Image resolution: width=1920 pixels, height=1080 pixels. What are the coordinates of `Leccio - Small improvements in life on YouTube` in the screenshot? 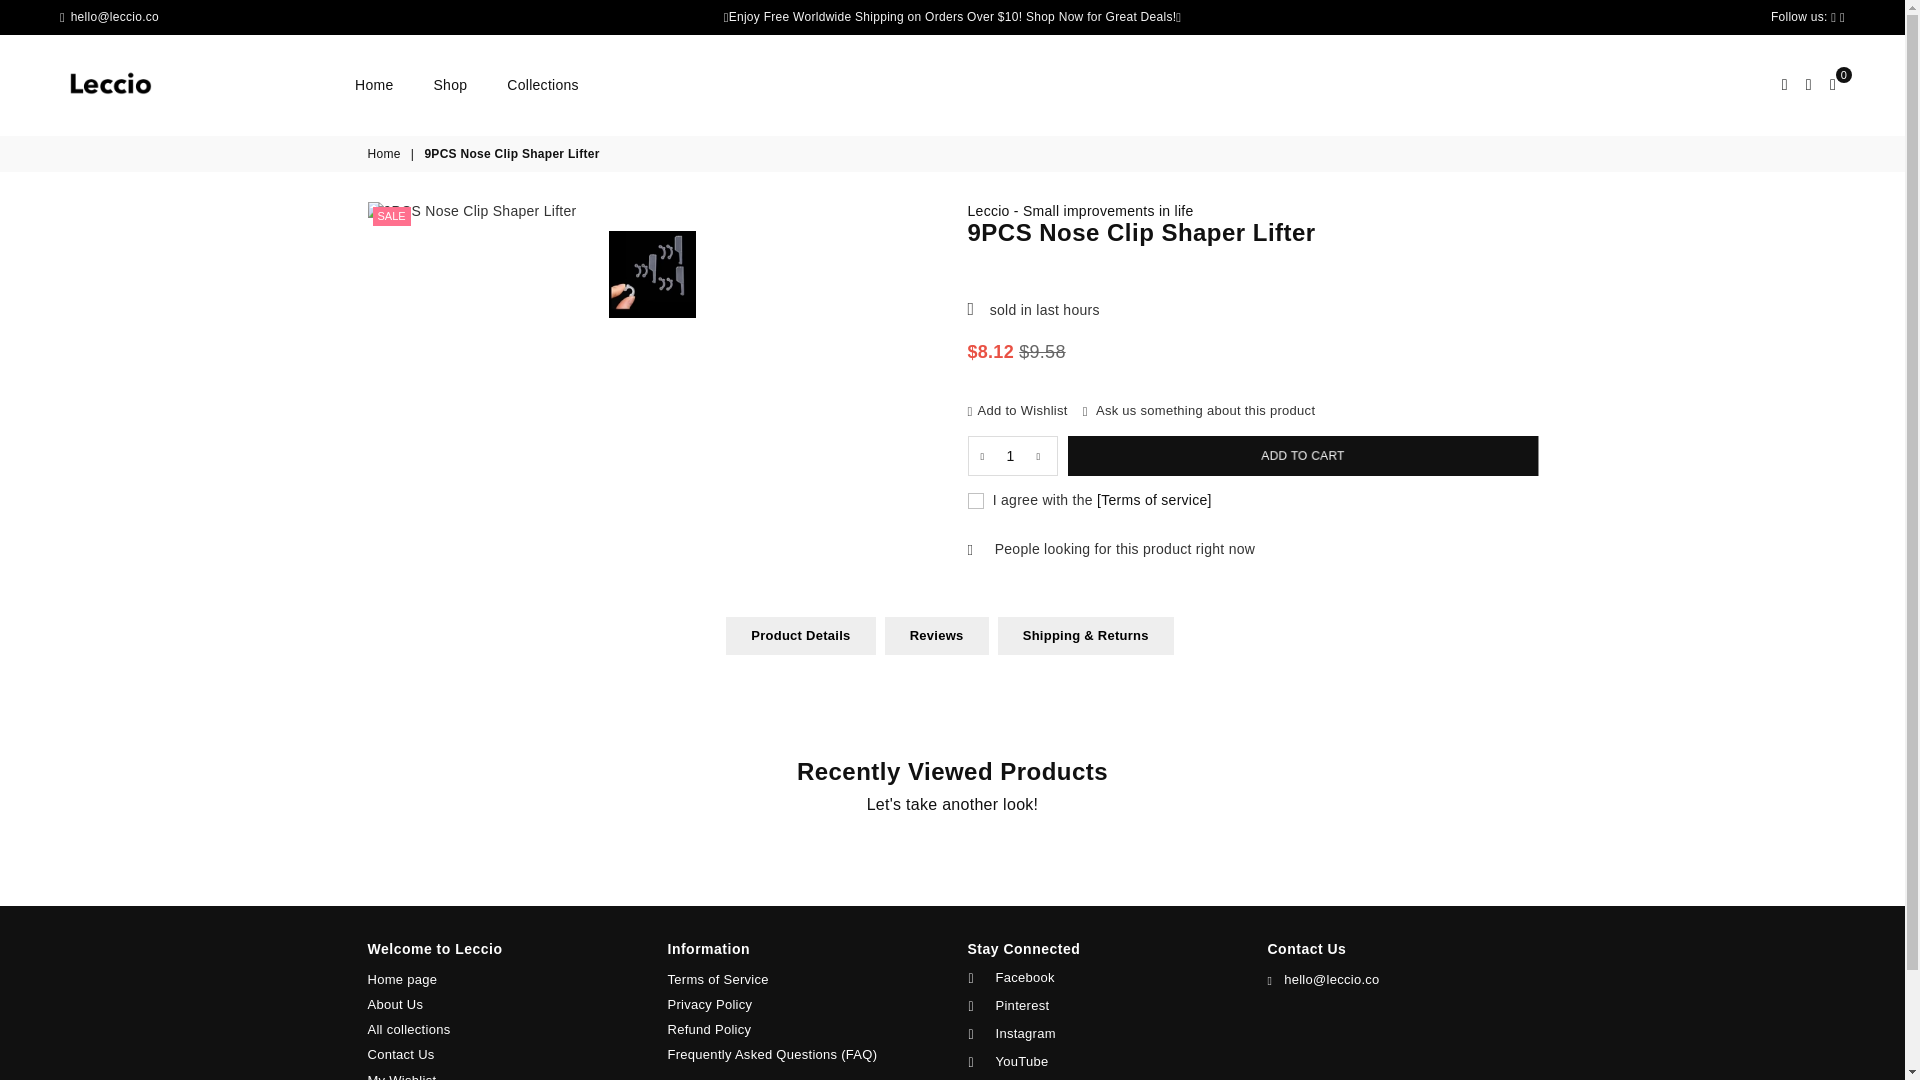 It's located at (1096, 1062).